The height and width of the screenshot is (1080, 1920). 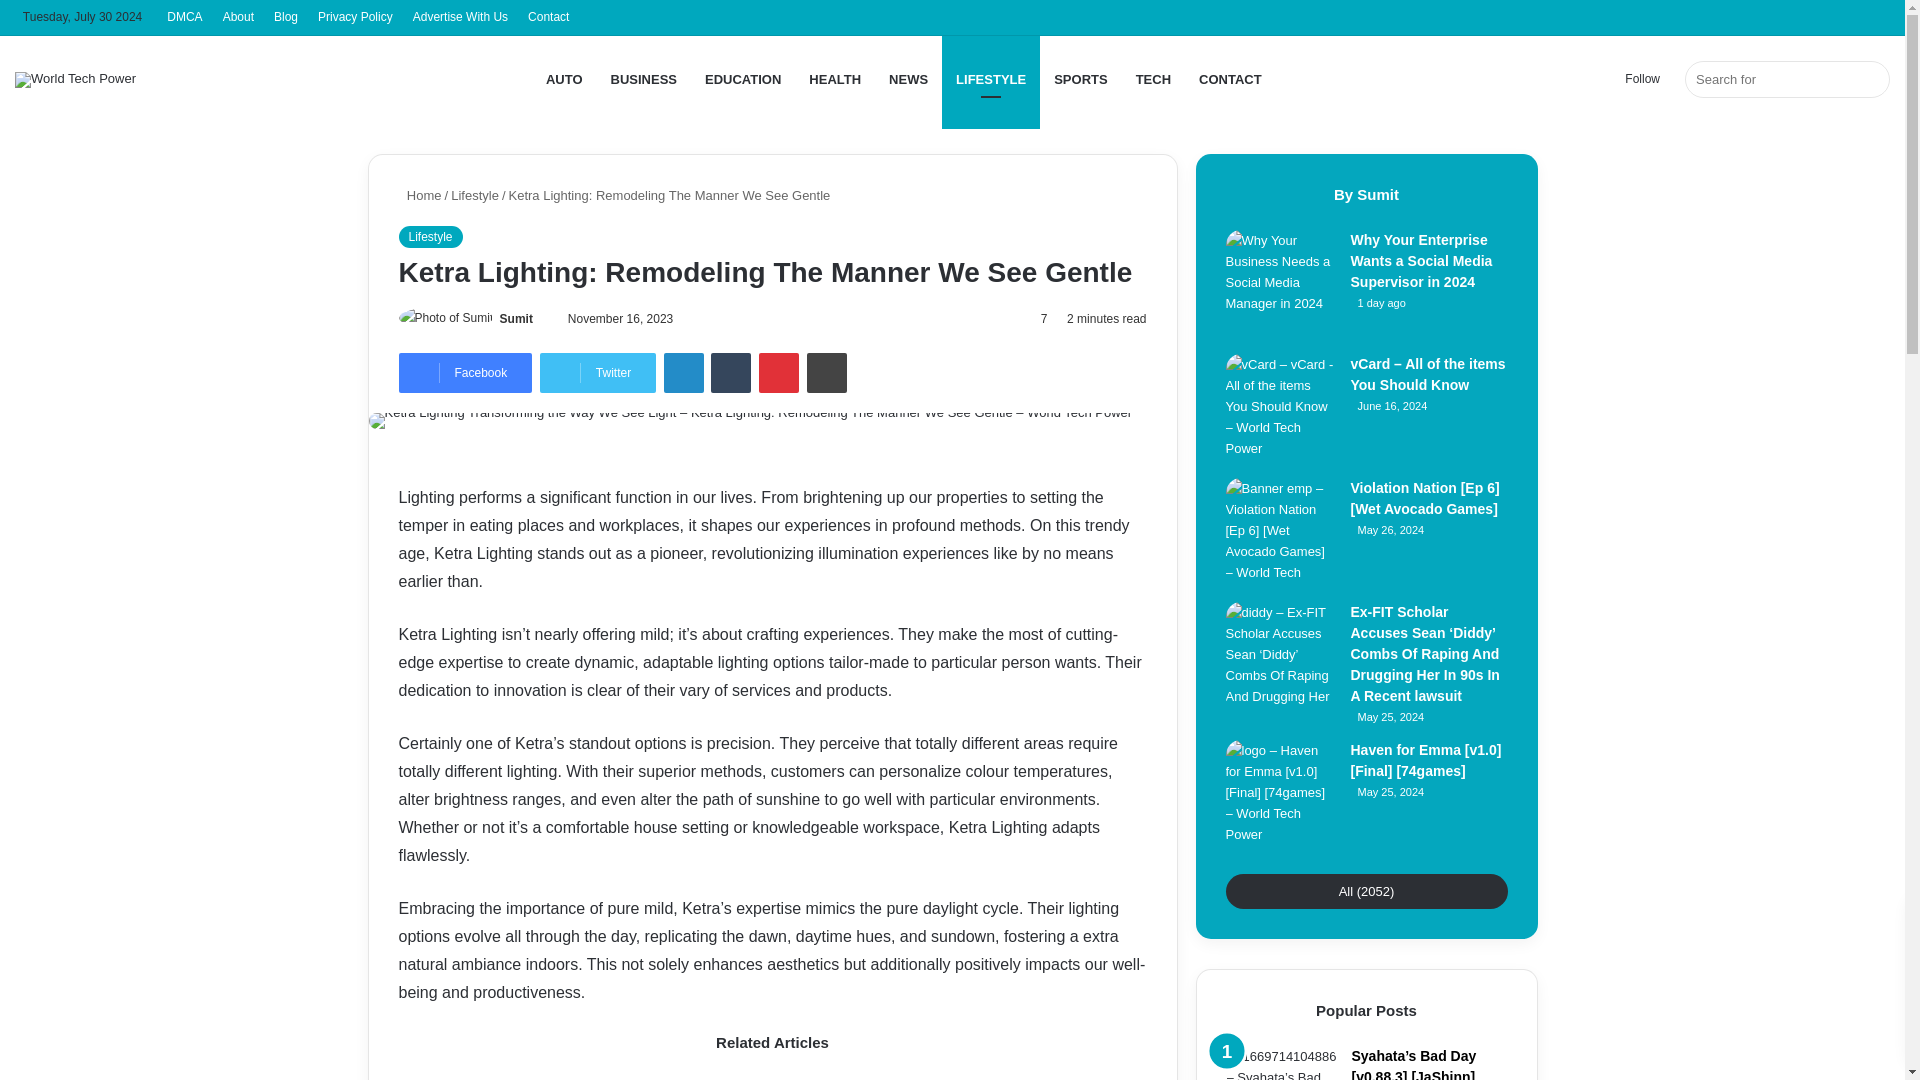 I want to click on Privacy Policy, so click(x=355, y=17).